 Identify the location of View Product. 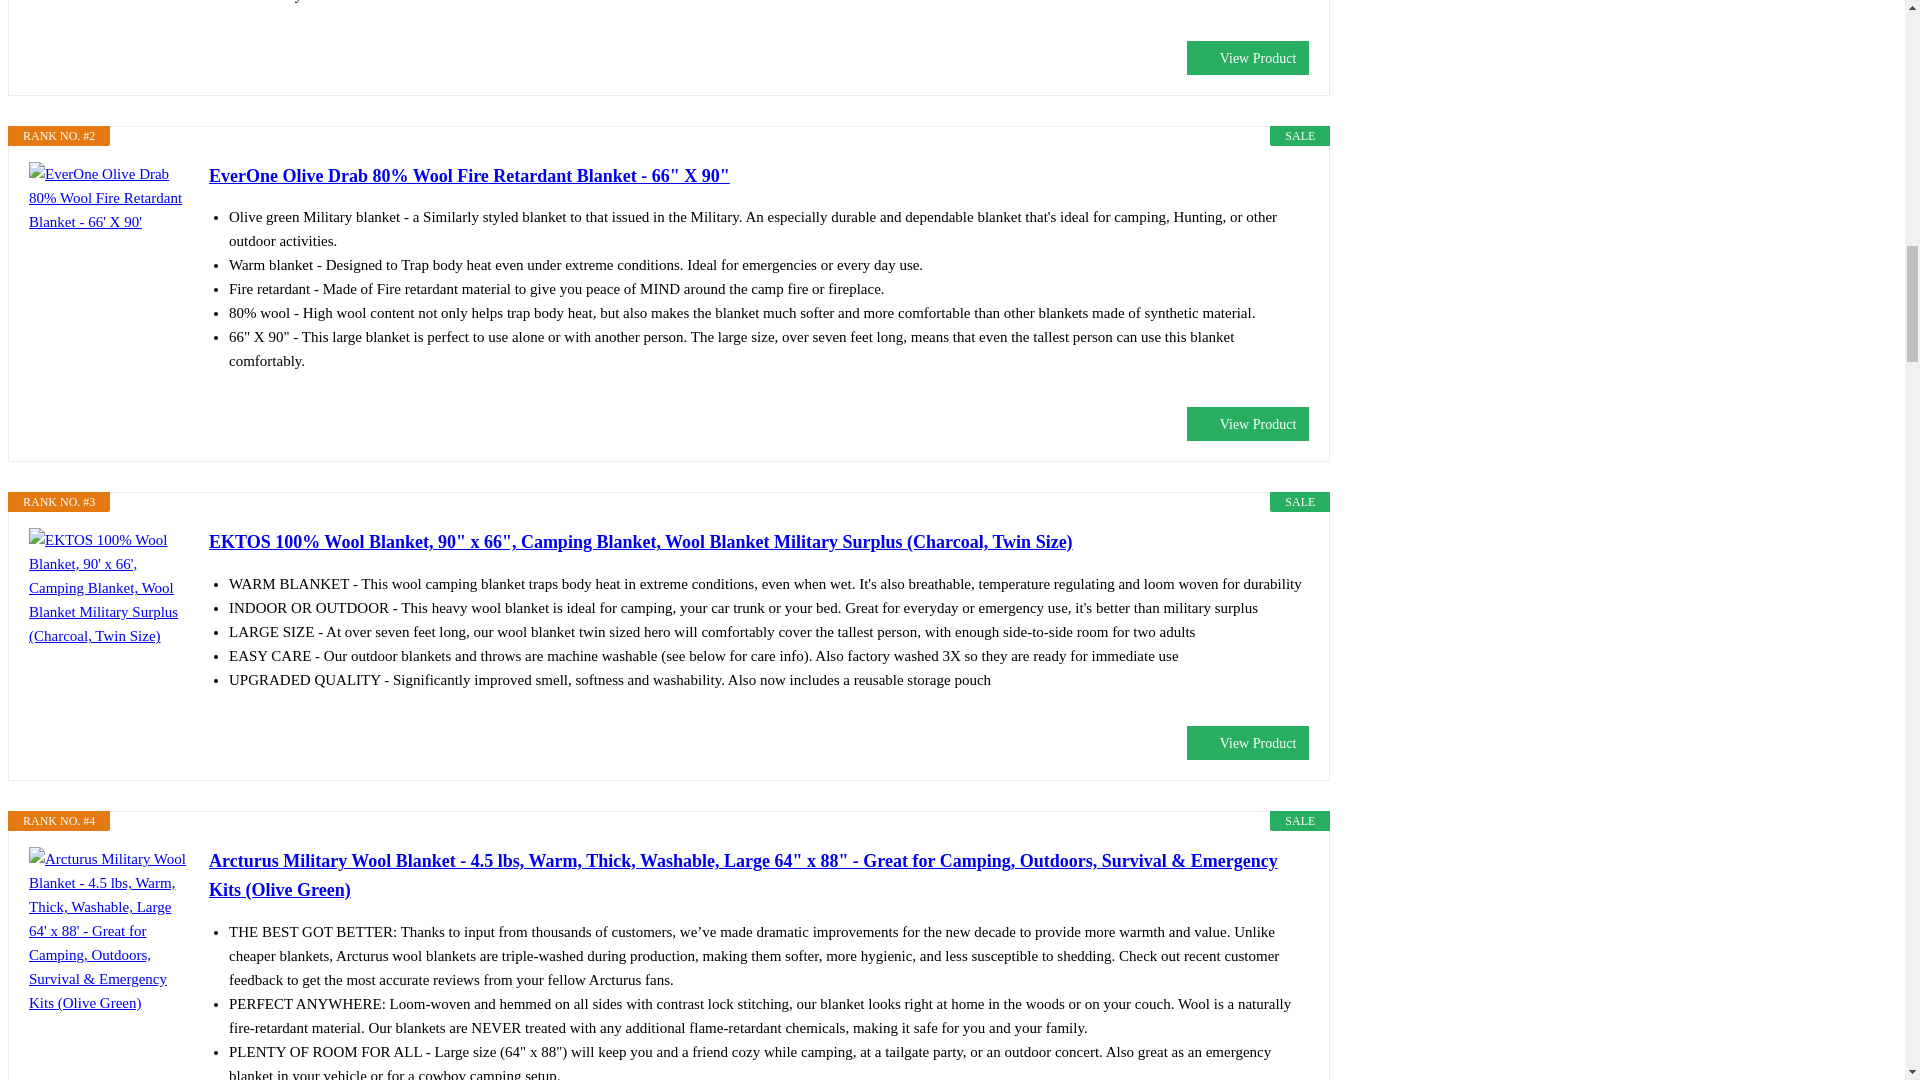
(1248, 424).